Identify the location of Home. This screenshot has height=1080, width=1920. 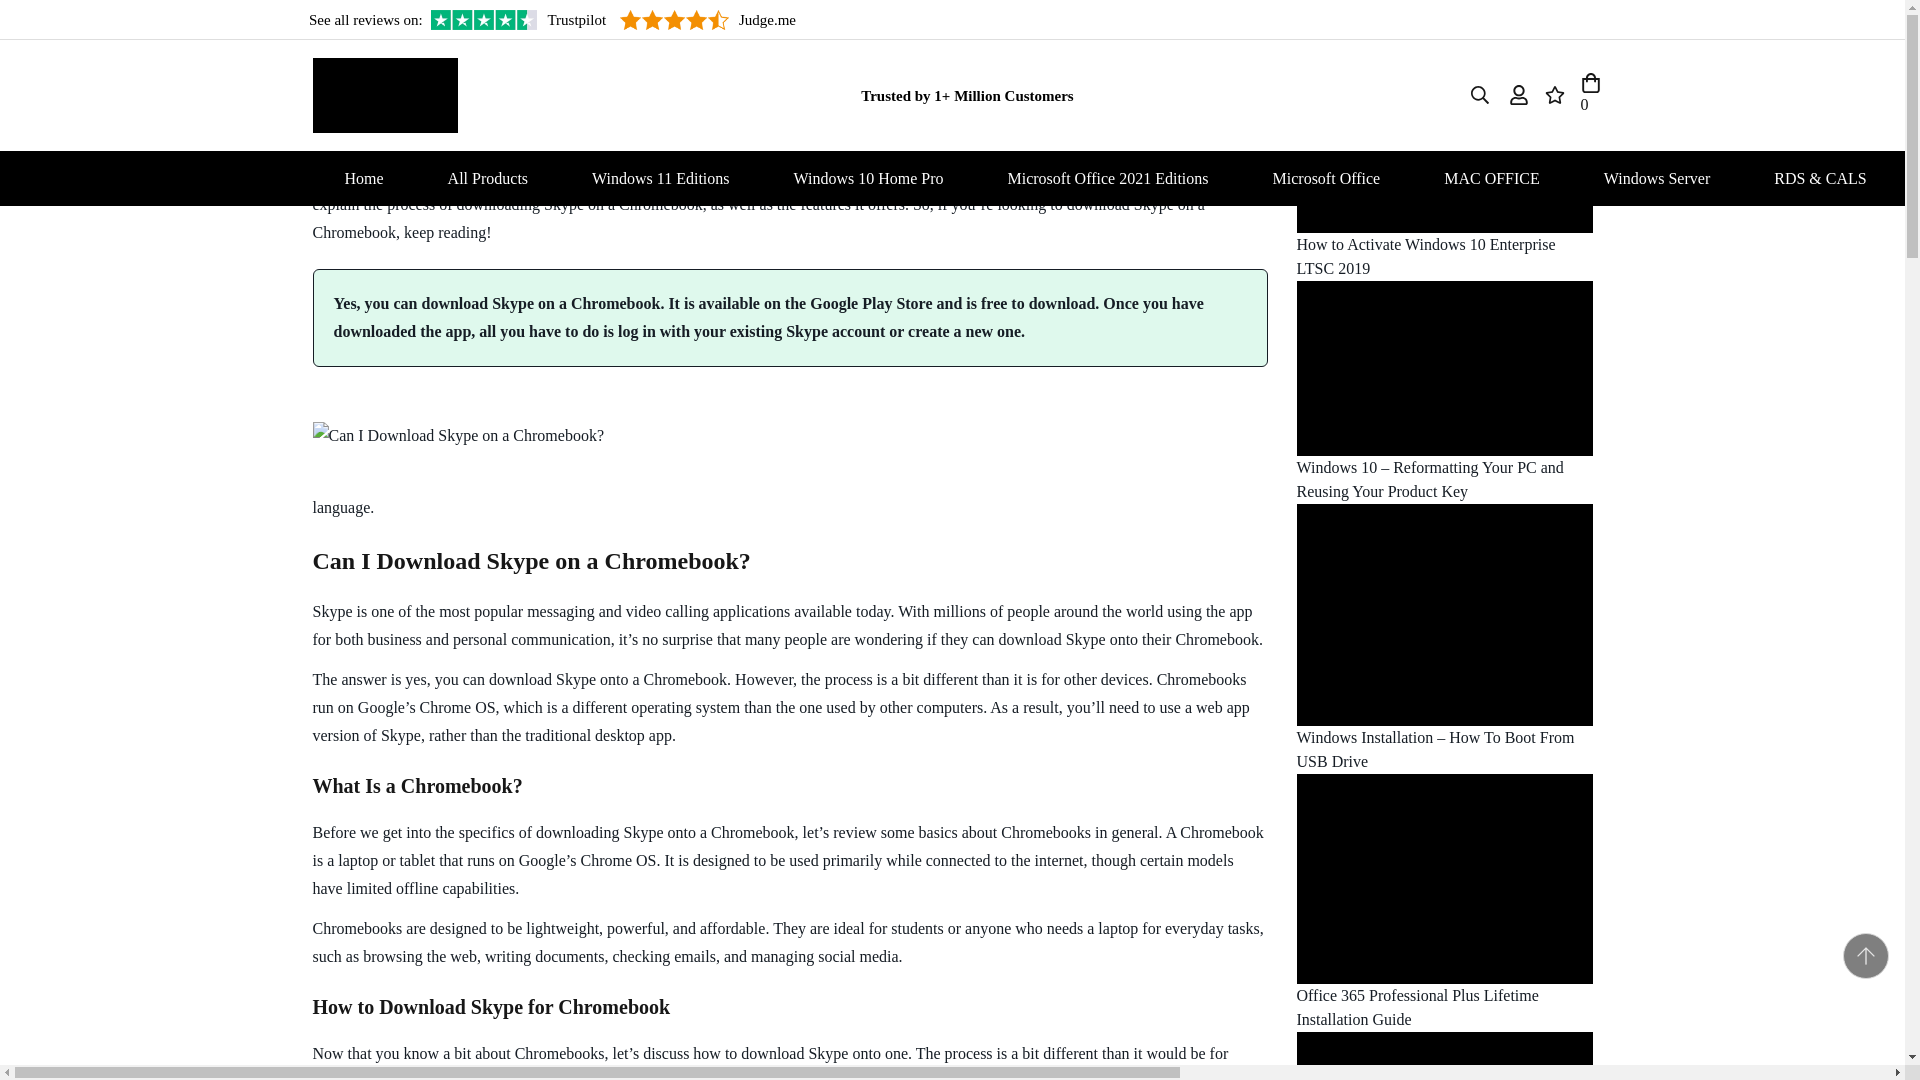
(362, 178).